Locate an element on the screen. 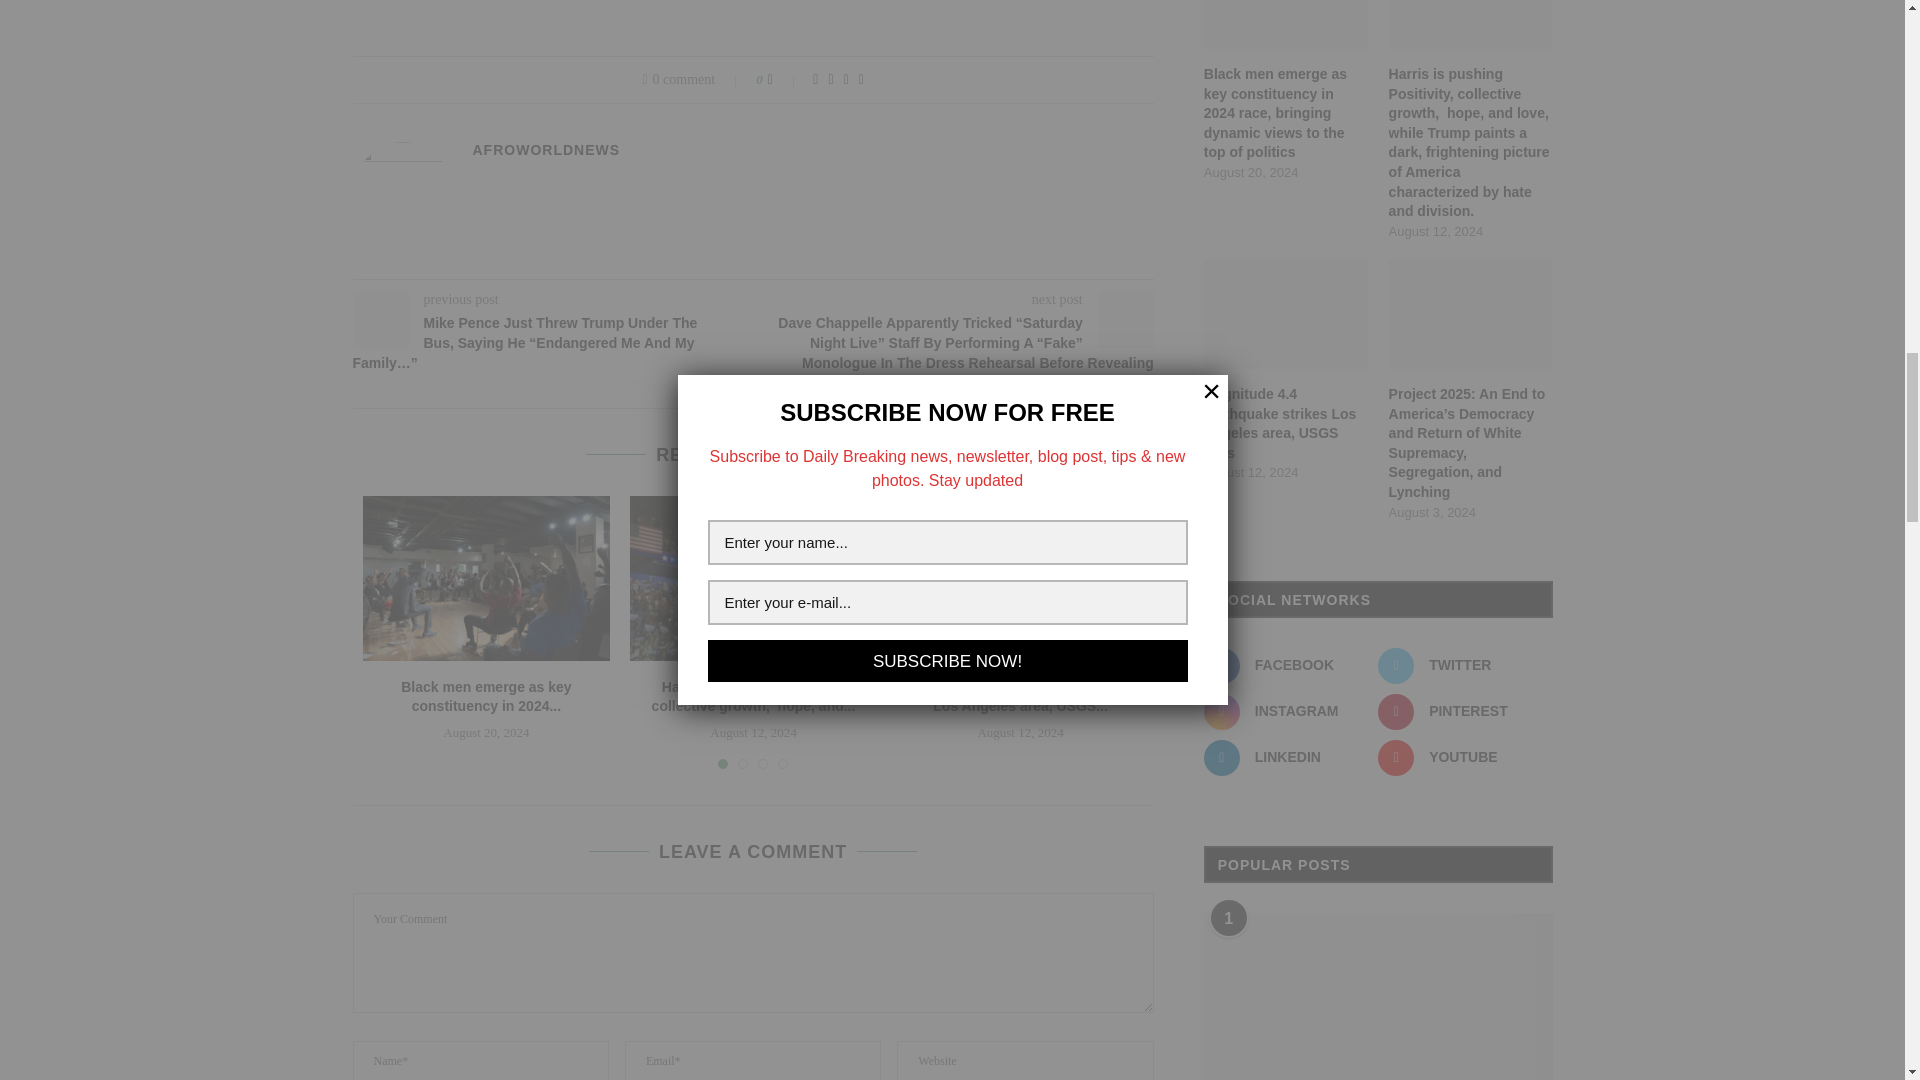 The image size is (1920, 1080). Posts by AfroWorldNews is located at coordinates (546, 149).